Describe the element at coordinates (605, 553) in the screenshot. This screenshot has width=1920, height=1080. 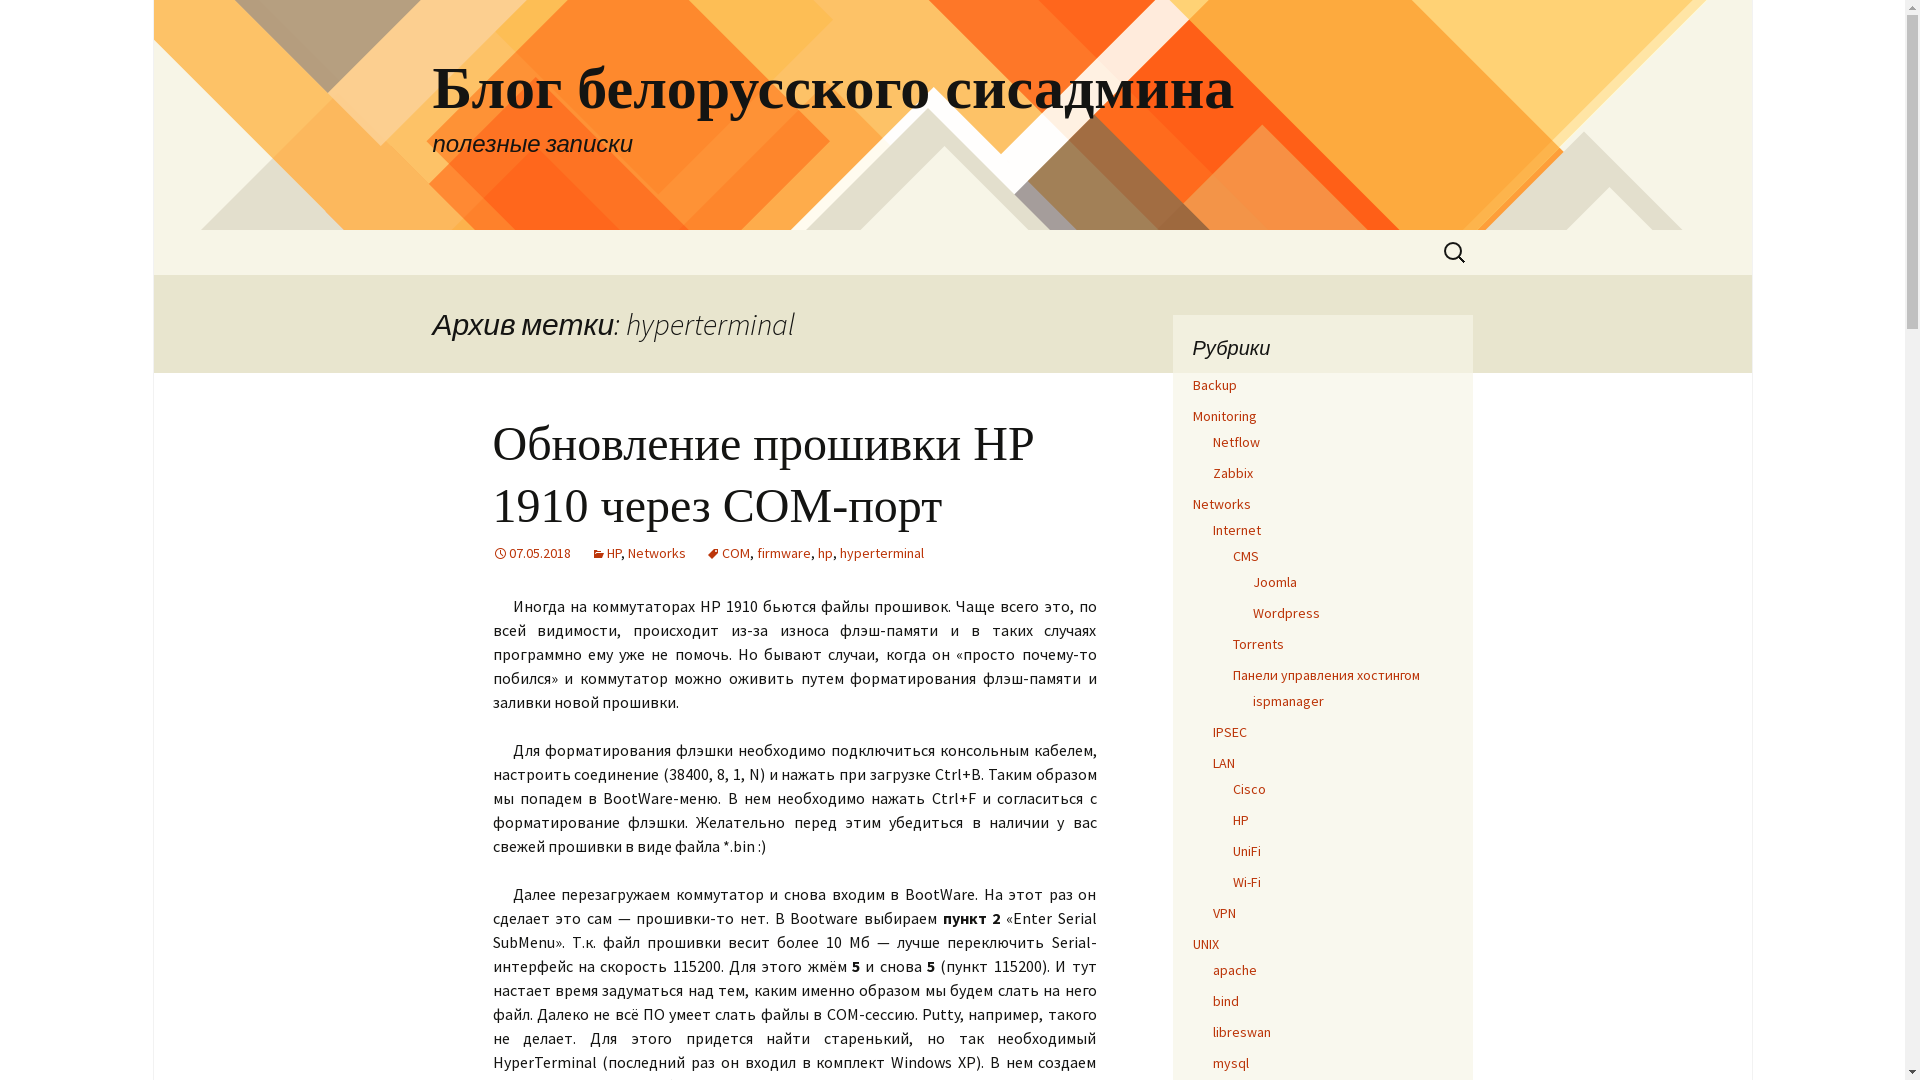
I see `HP` at that location.